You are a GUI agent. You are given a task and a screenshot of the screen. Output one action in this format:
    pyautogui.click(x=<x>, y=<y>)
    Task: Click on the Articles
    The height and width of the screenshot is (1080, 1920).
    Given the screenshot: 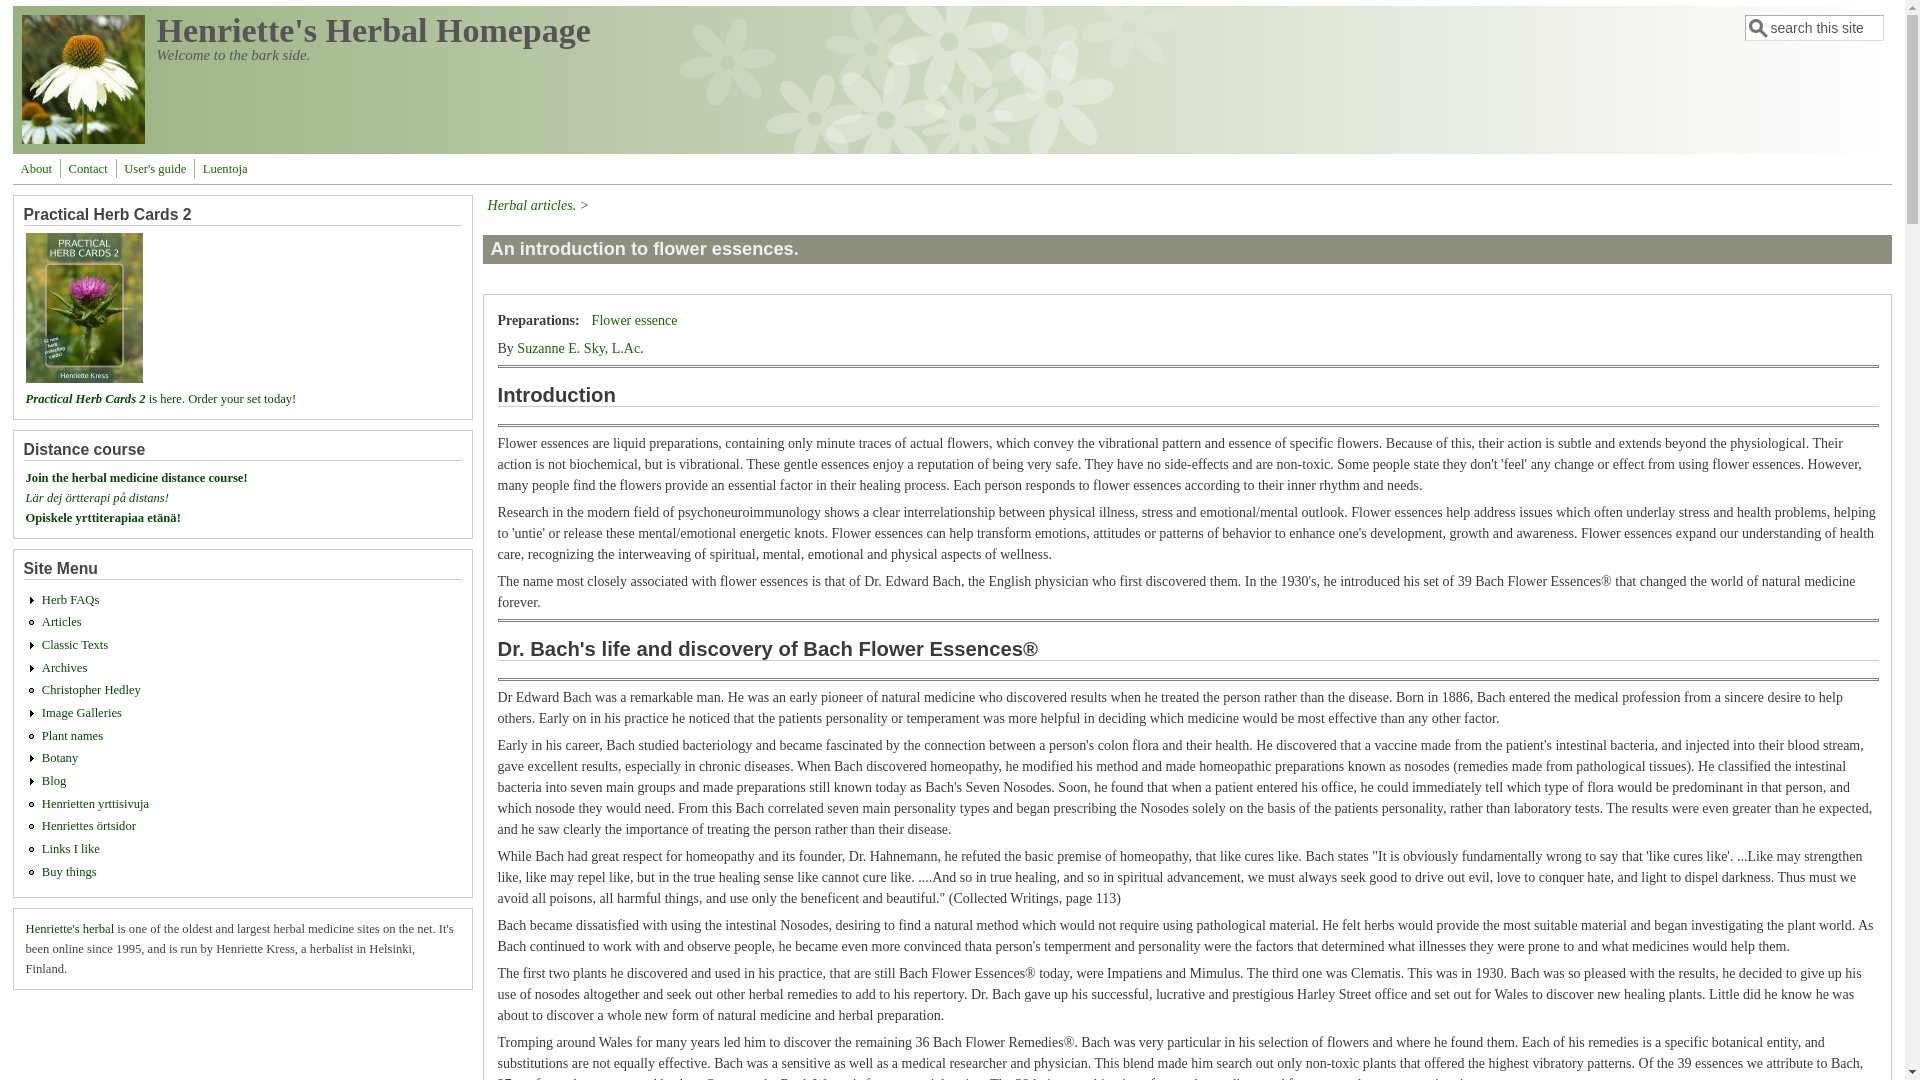 What is the action you would take?
    pyautogui.click(x=62, y=621)
    